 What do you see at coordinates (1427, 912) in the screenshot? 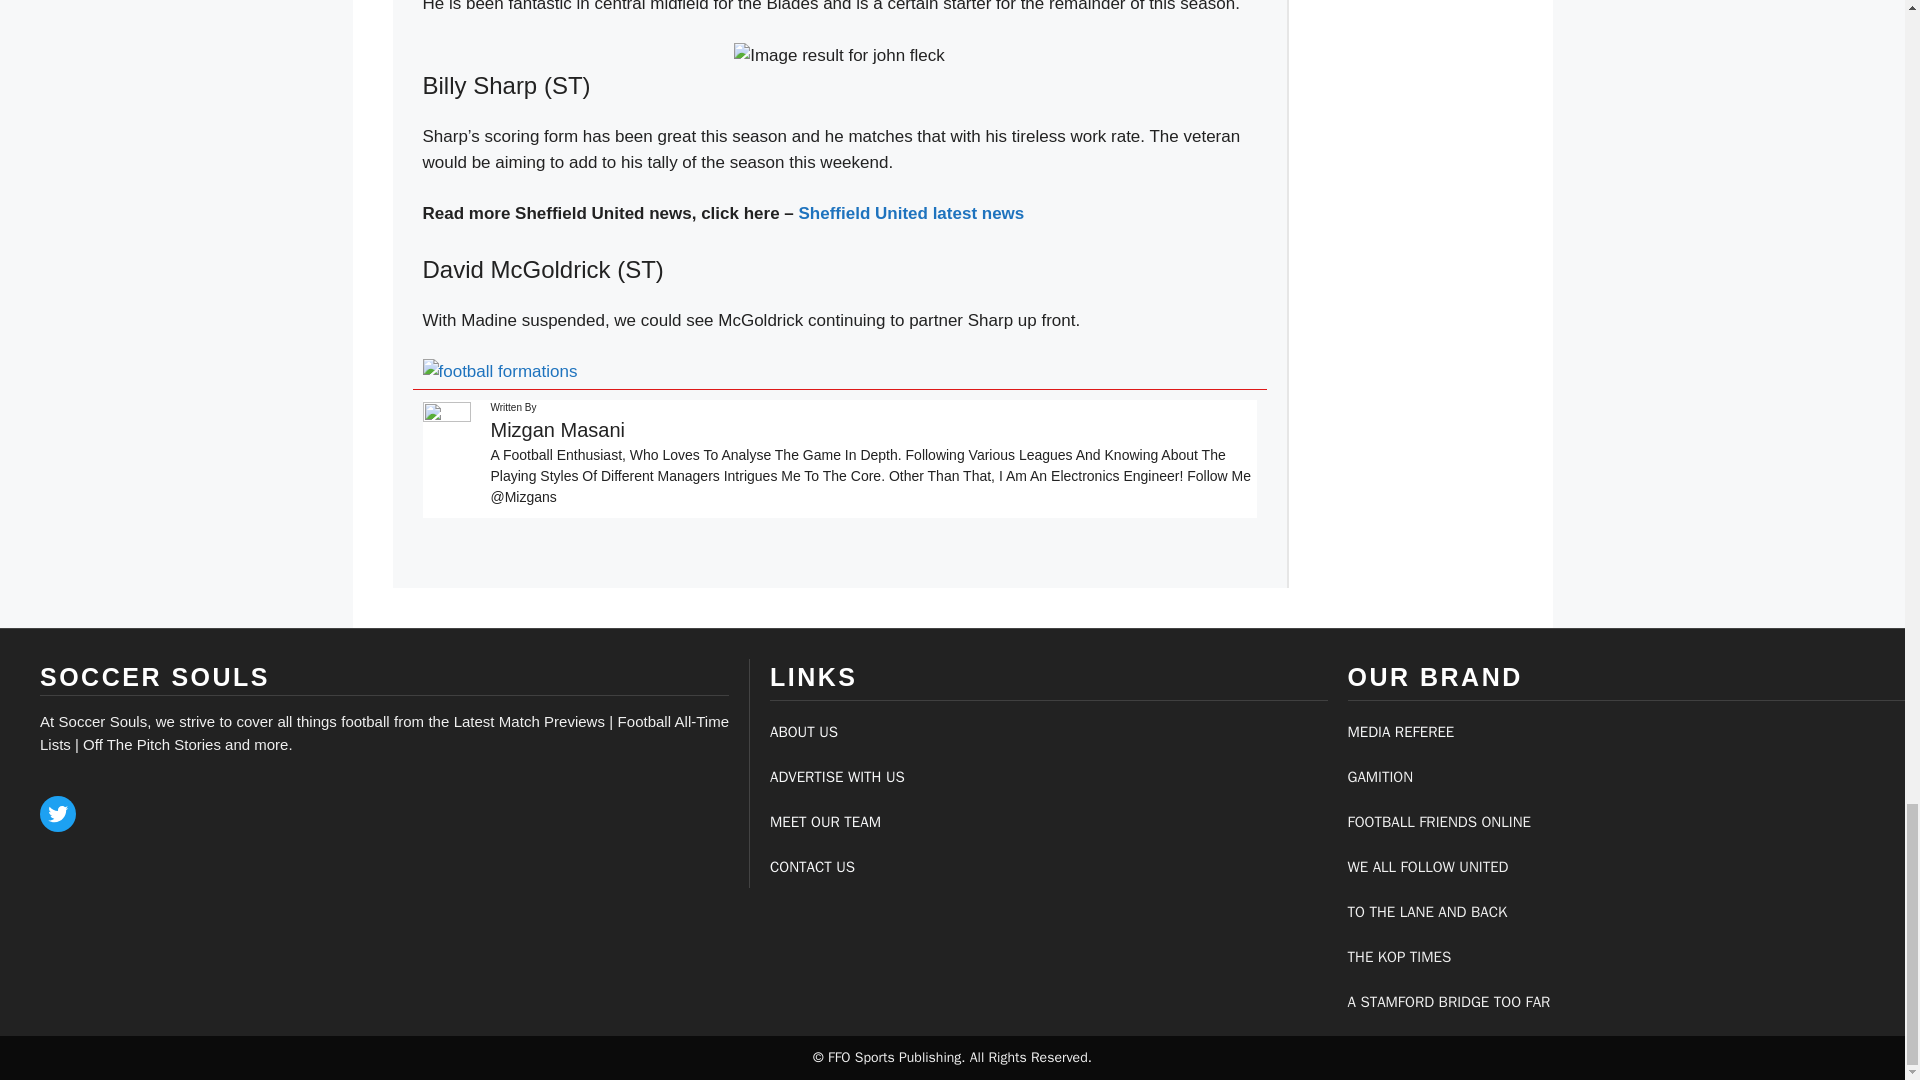
I see `TO THE LANE AND BACK` at bounding box center [1427, 912].